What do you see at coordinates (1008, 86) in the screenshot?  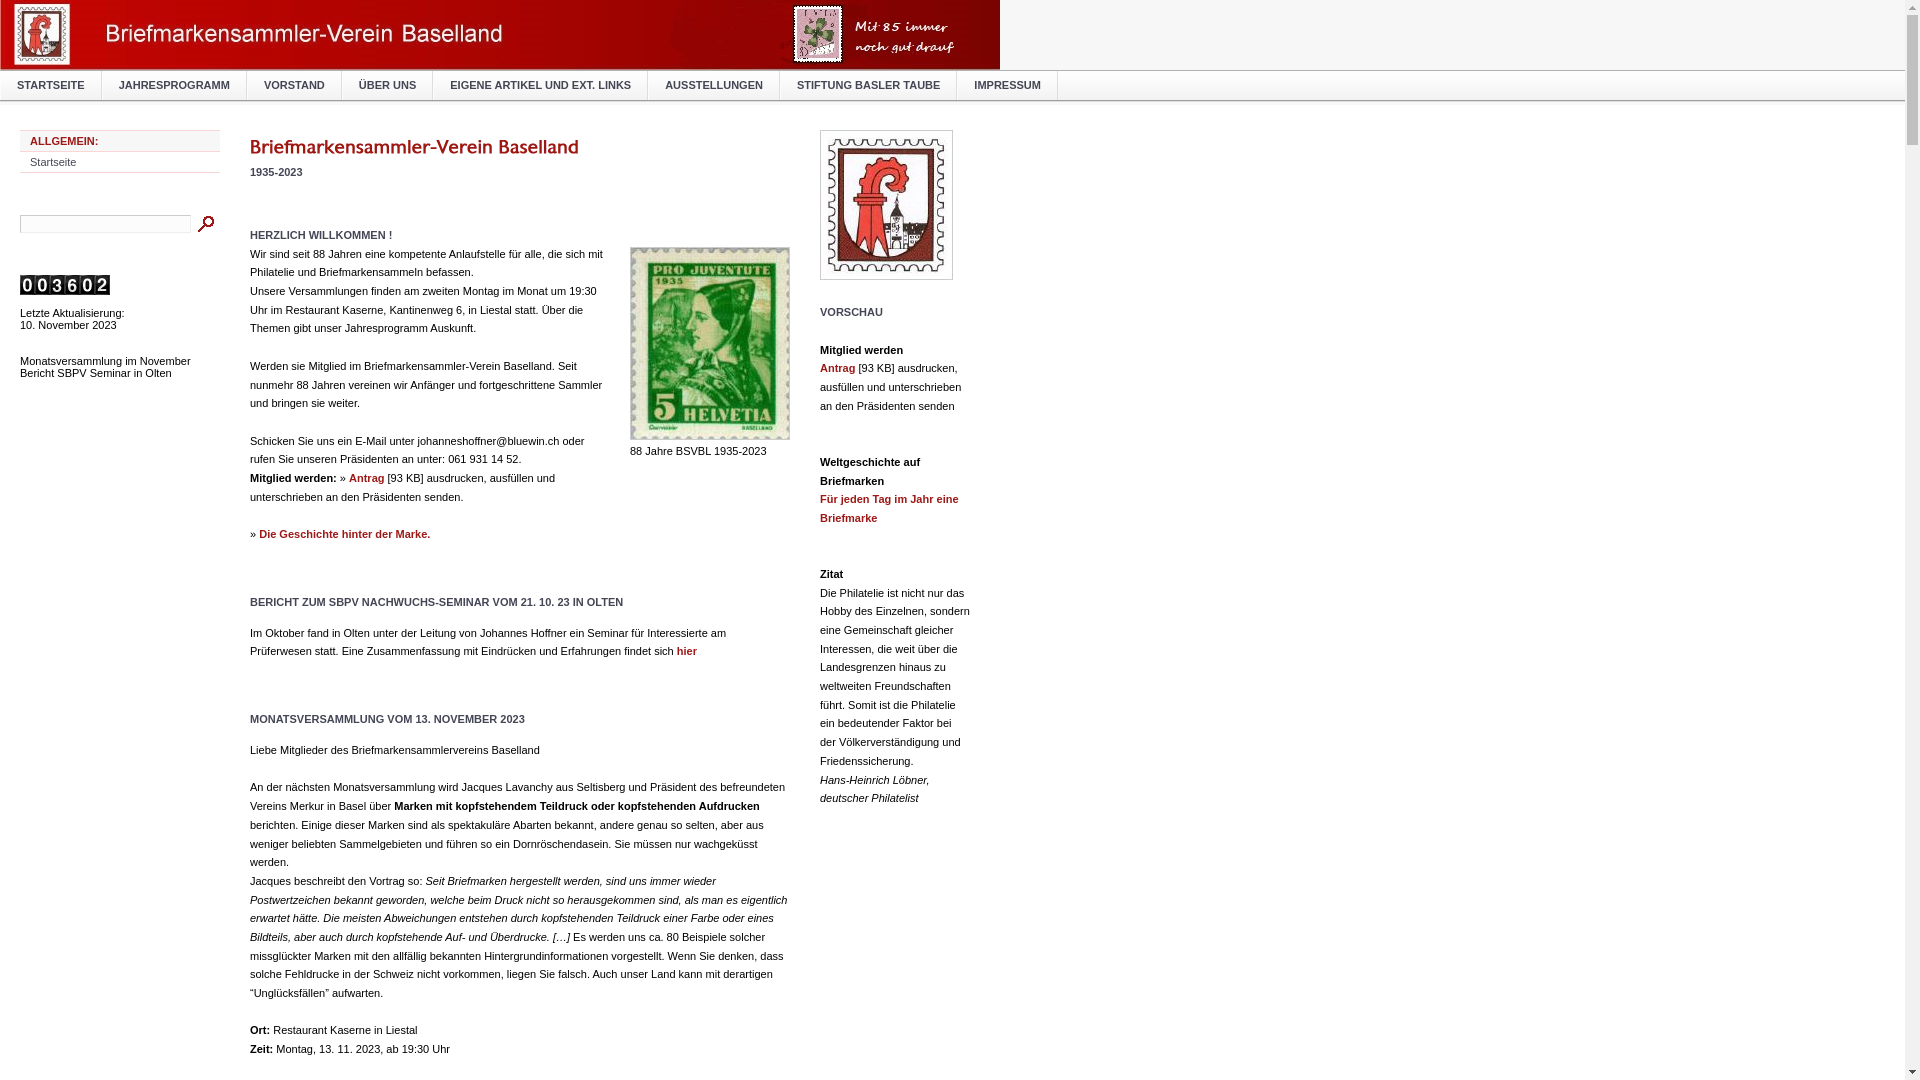 I see `IMPRESSUM` at bounding box center [1008, 86].